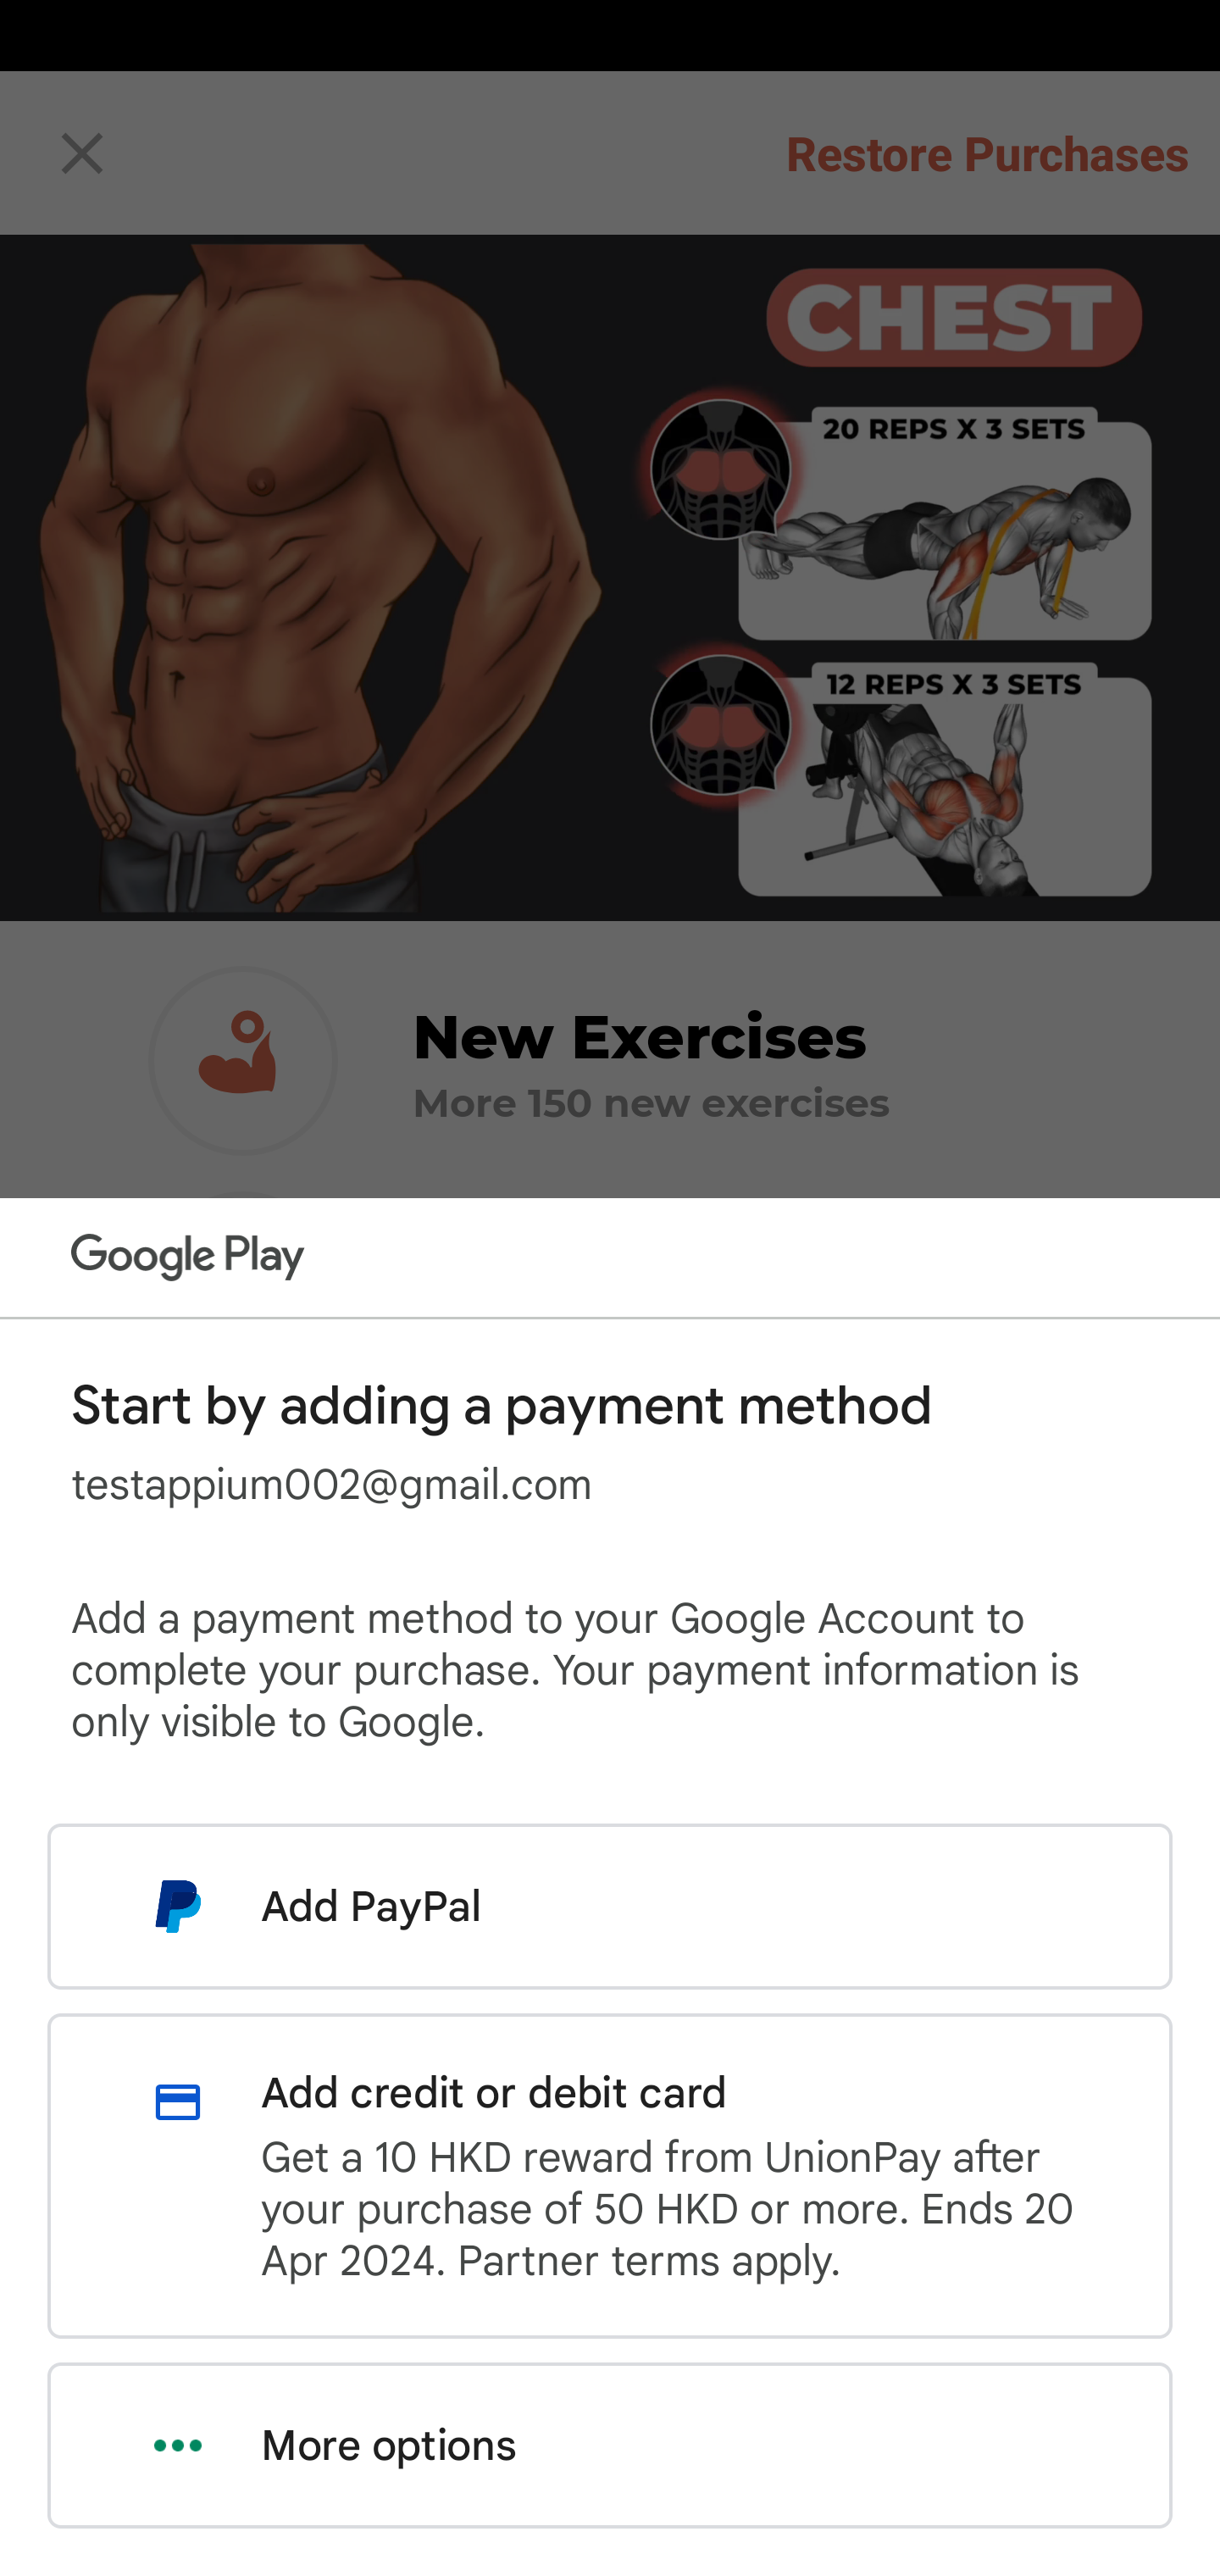 This screenshot has width=1220, height=2576. What do you see at coordinates (610, 1906) in the screenshot?
I see `Add PayPal` at bounding box center [610, 1906].